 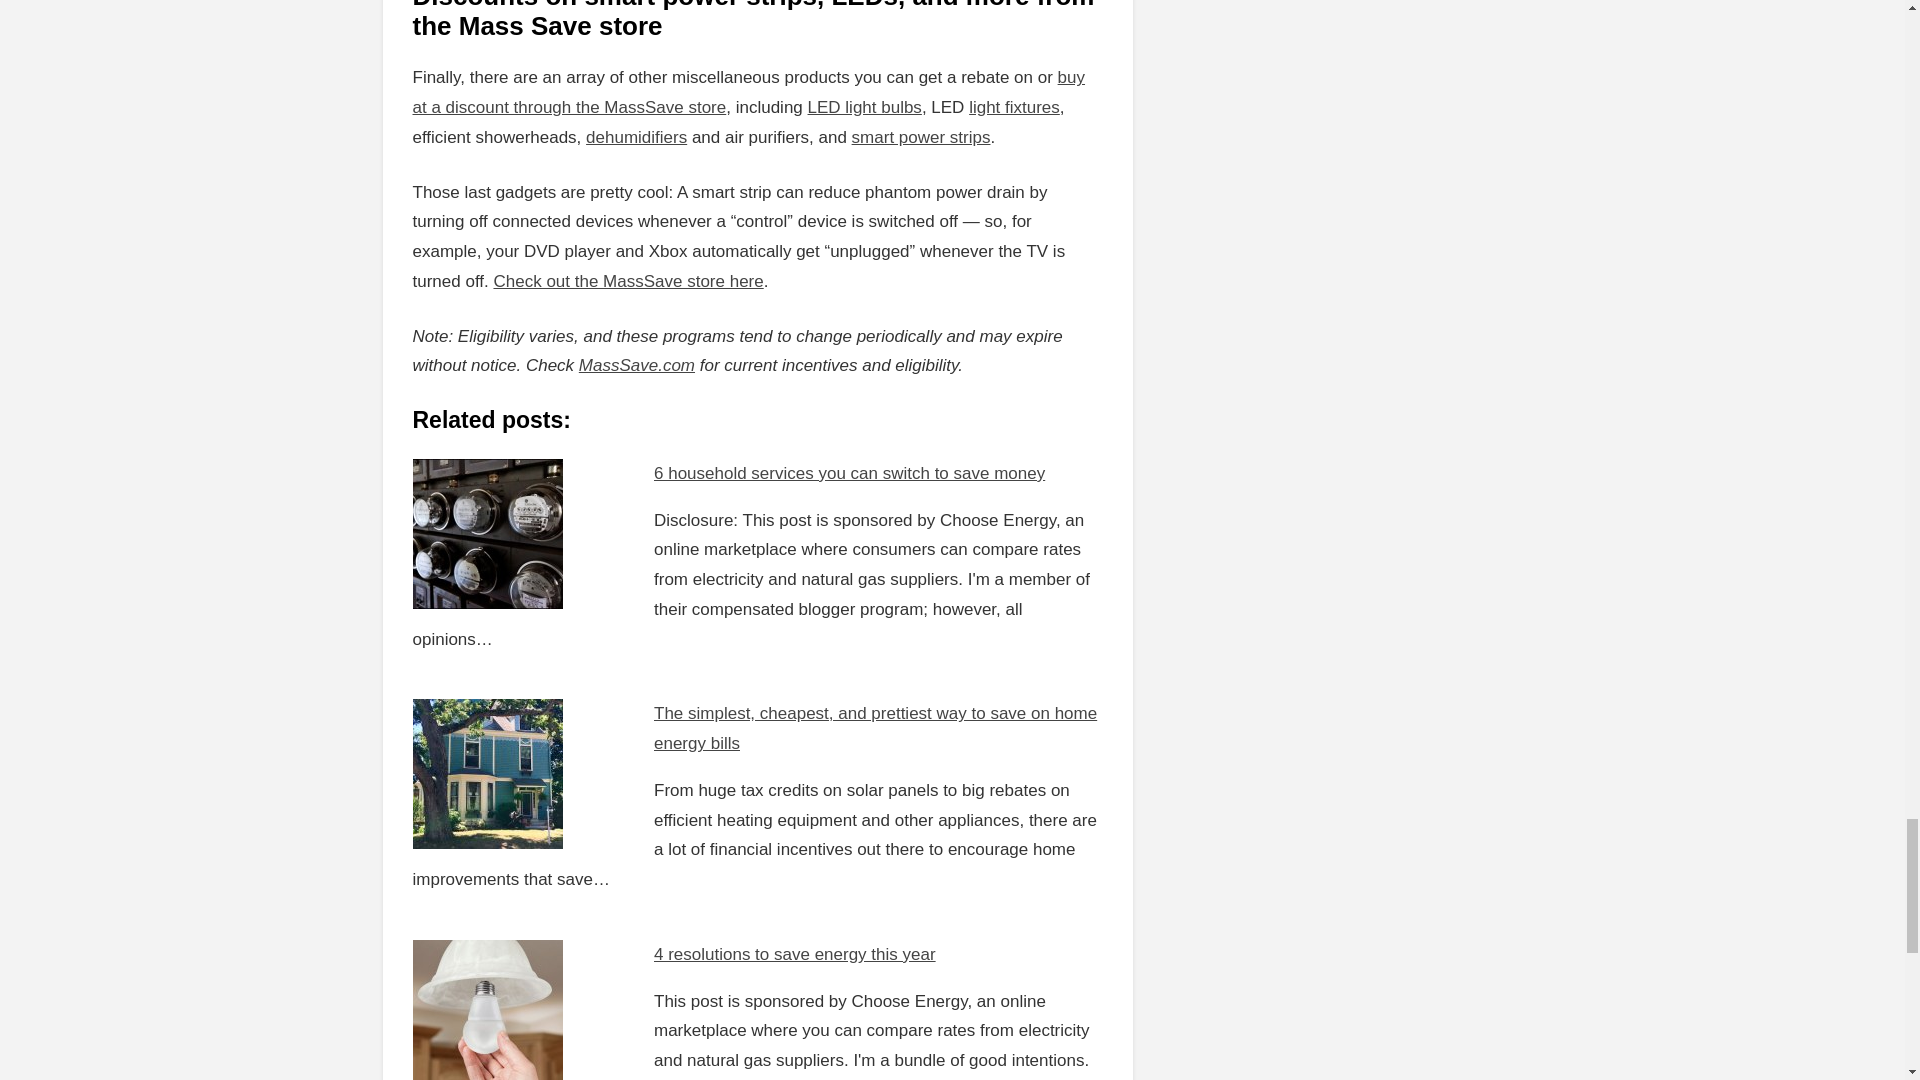 I want to click on light fixtures, so click(x=1014, y=107).